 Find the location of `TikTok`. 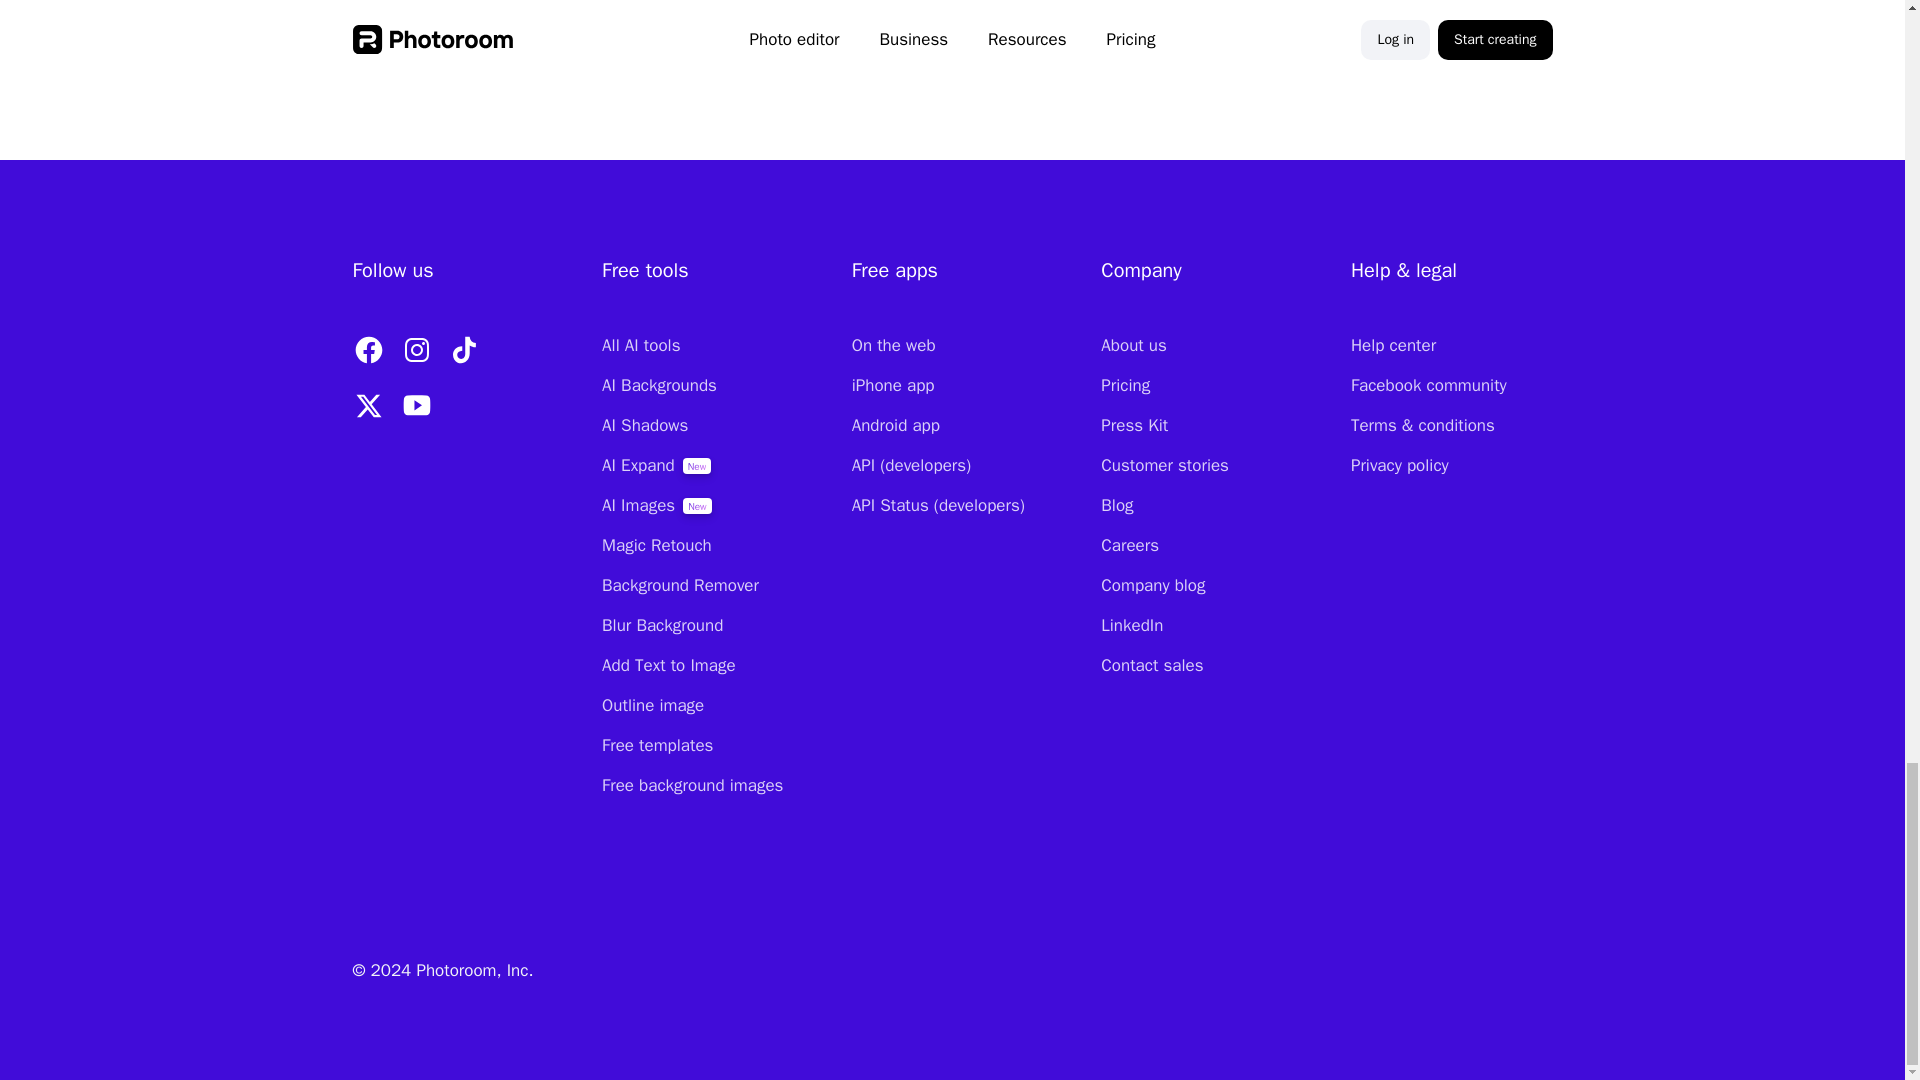

TikTok is located at coordinates (463, 350).